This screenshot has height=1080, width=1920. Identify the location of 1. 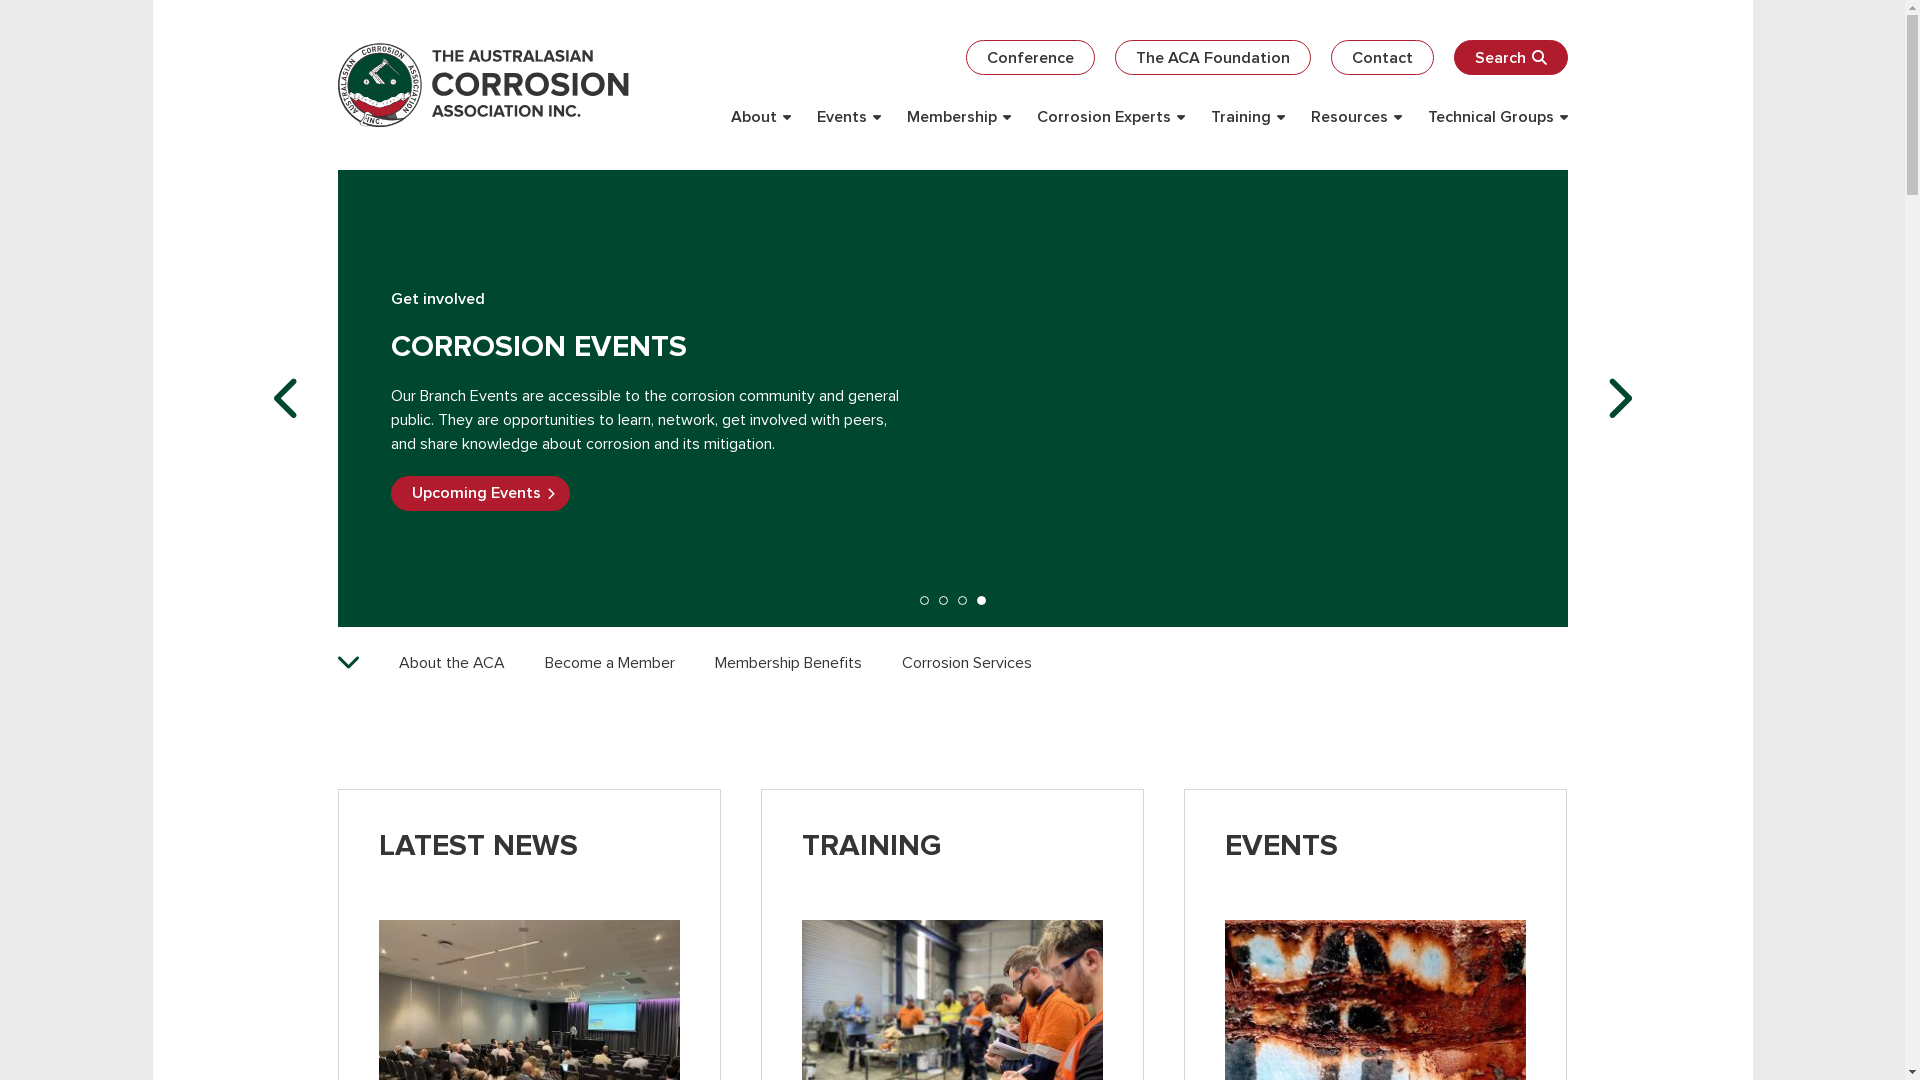
(924, 600).